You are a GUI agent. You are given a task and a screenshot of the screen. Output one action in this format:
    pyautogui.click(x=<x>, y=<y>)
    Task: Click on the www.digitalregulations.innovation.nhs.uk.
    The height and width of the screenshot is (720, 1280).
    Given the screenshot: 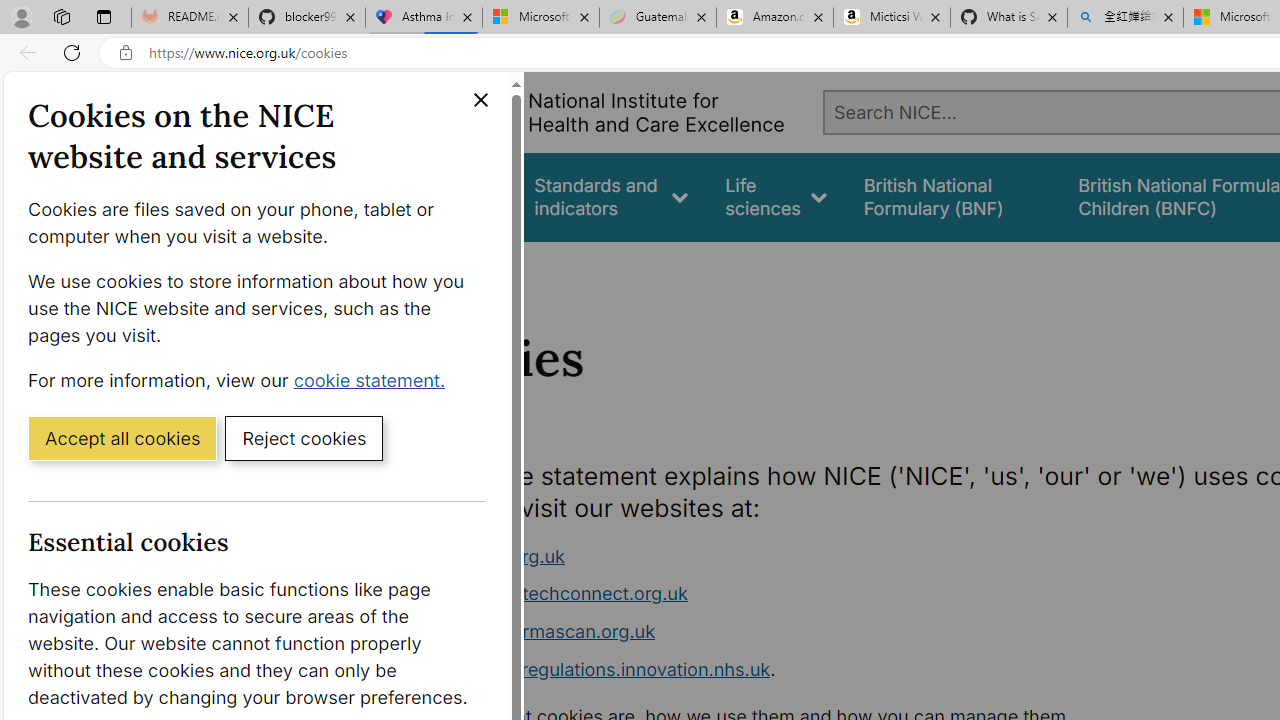 What is the action you would take?
    pyautogui.click(x=796, y=670)
    